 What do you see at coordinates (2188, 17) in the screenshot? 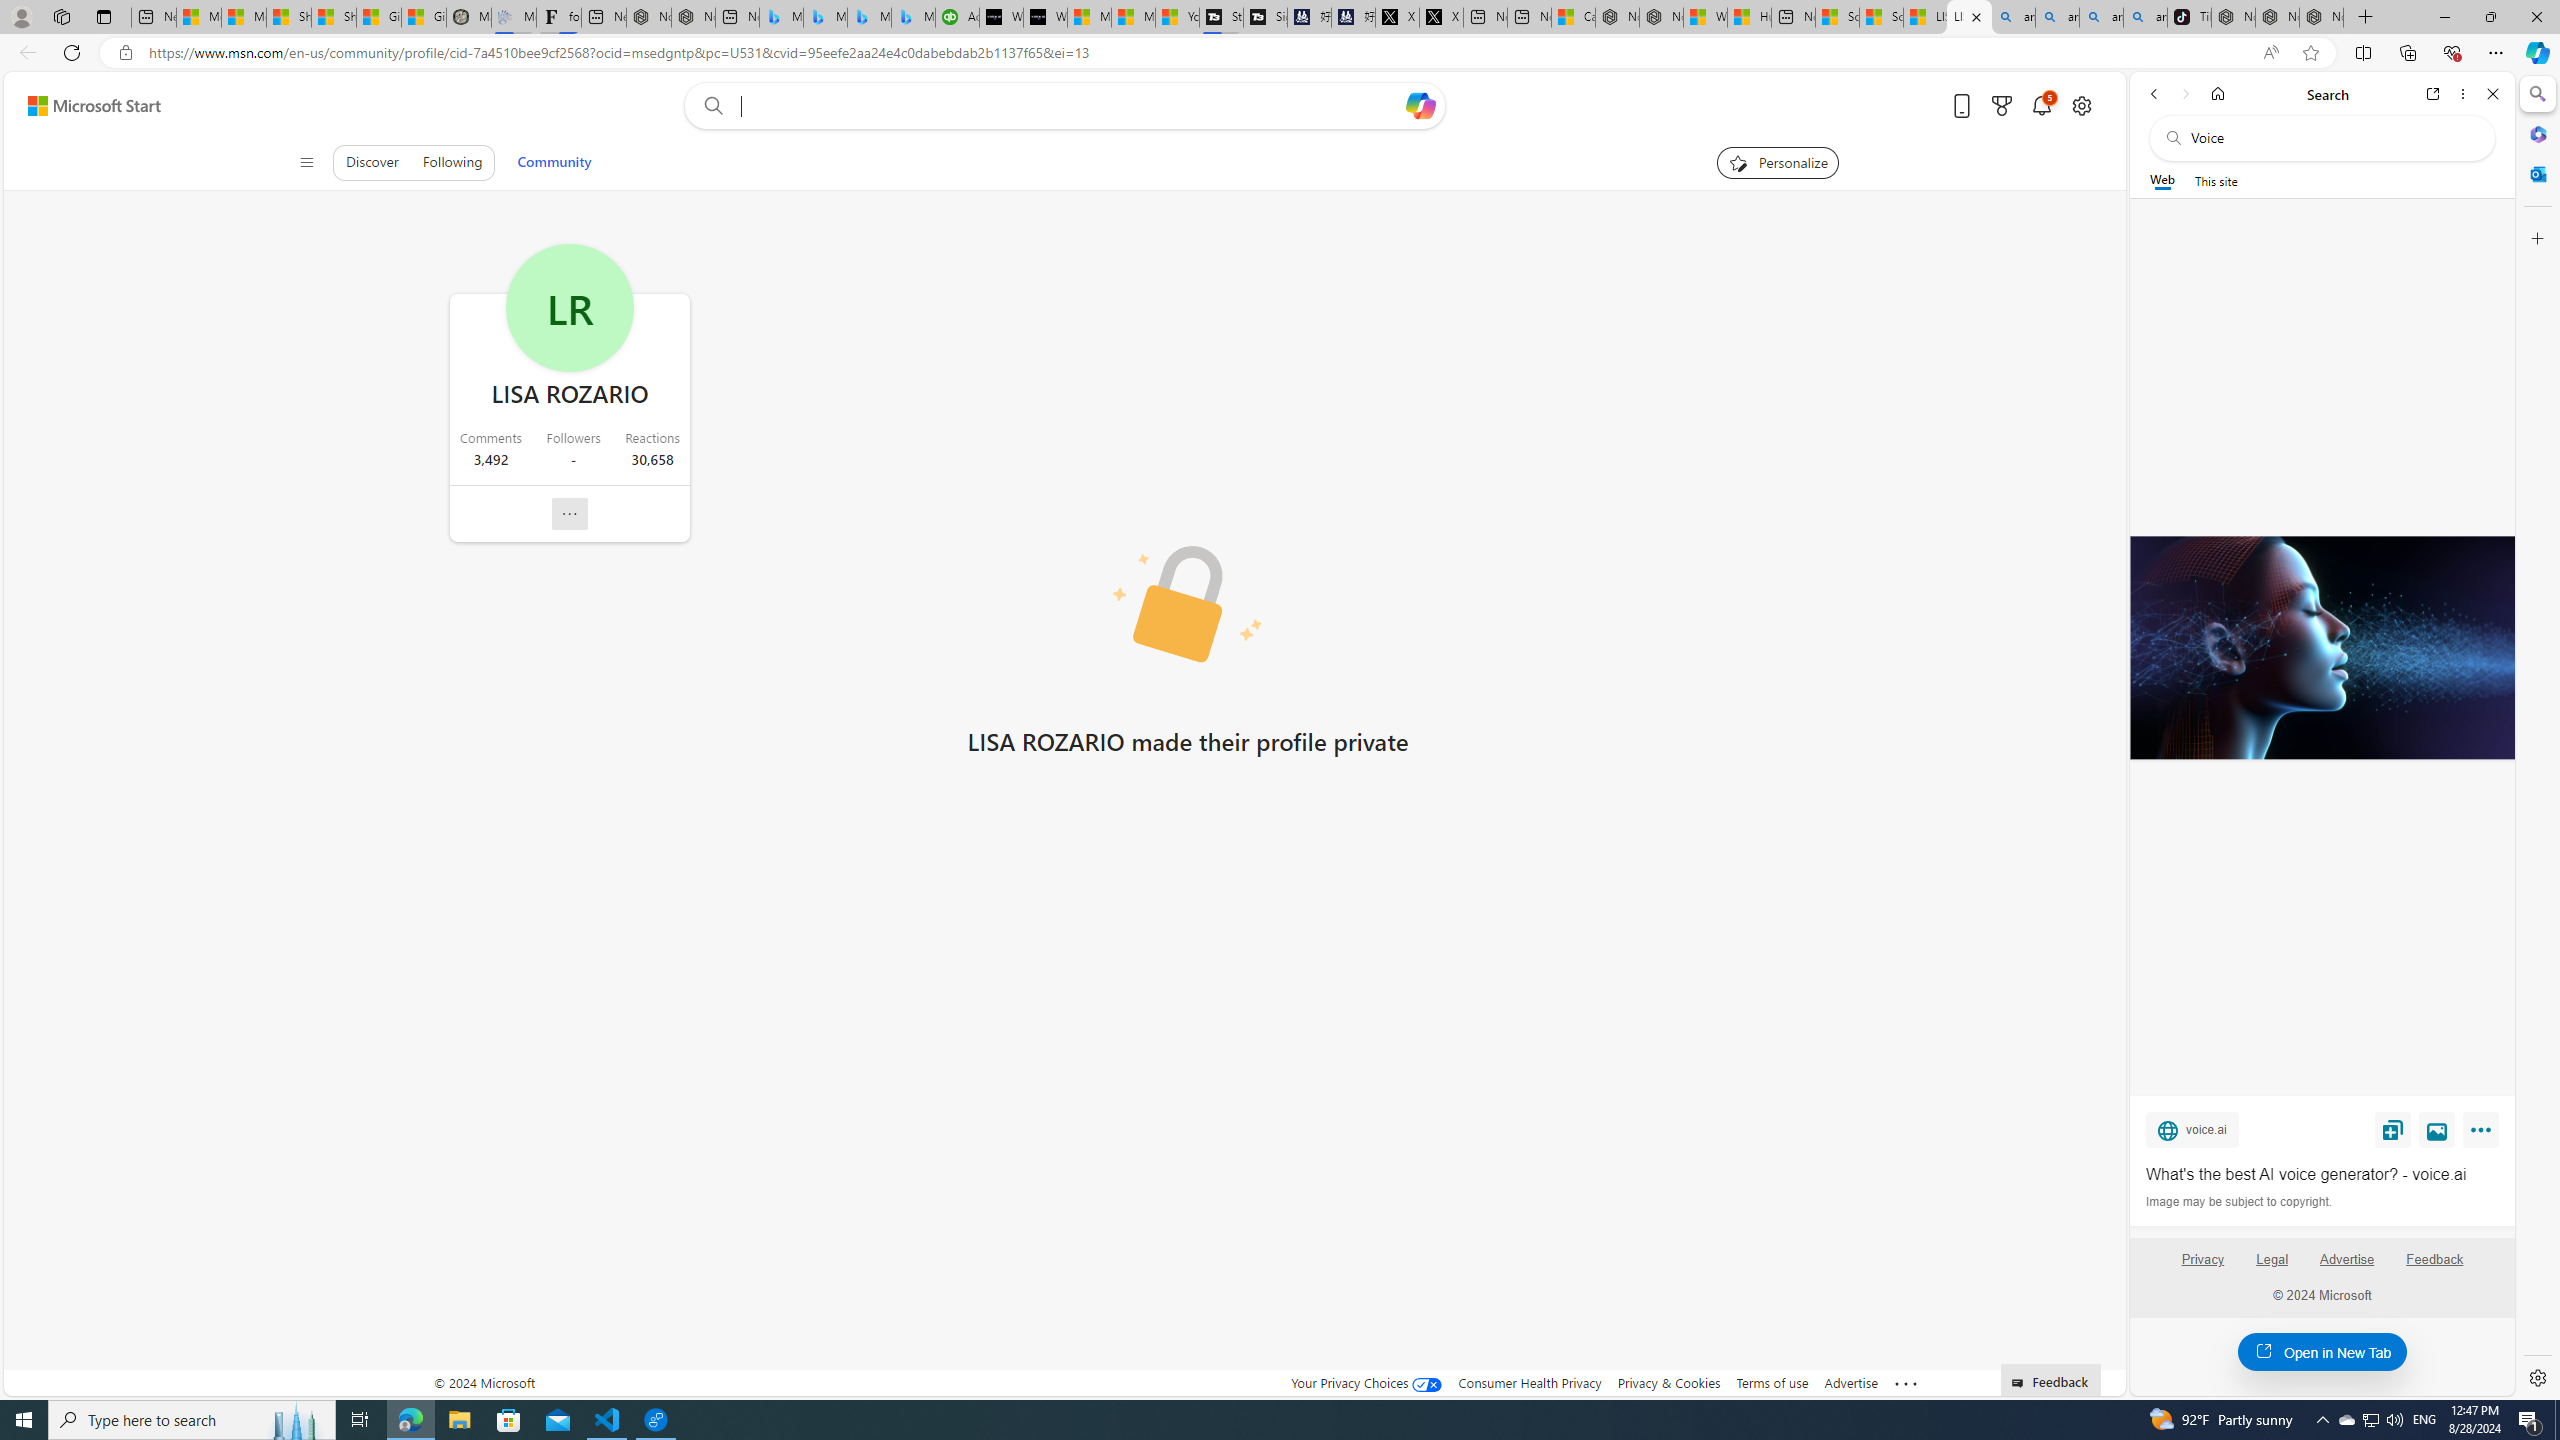
I see `TikTok` at bounding box center [2188, 17].